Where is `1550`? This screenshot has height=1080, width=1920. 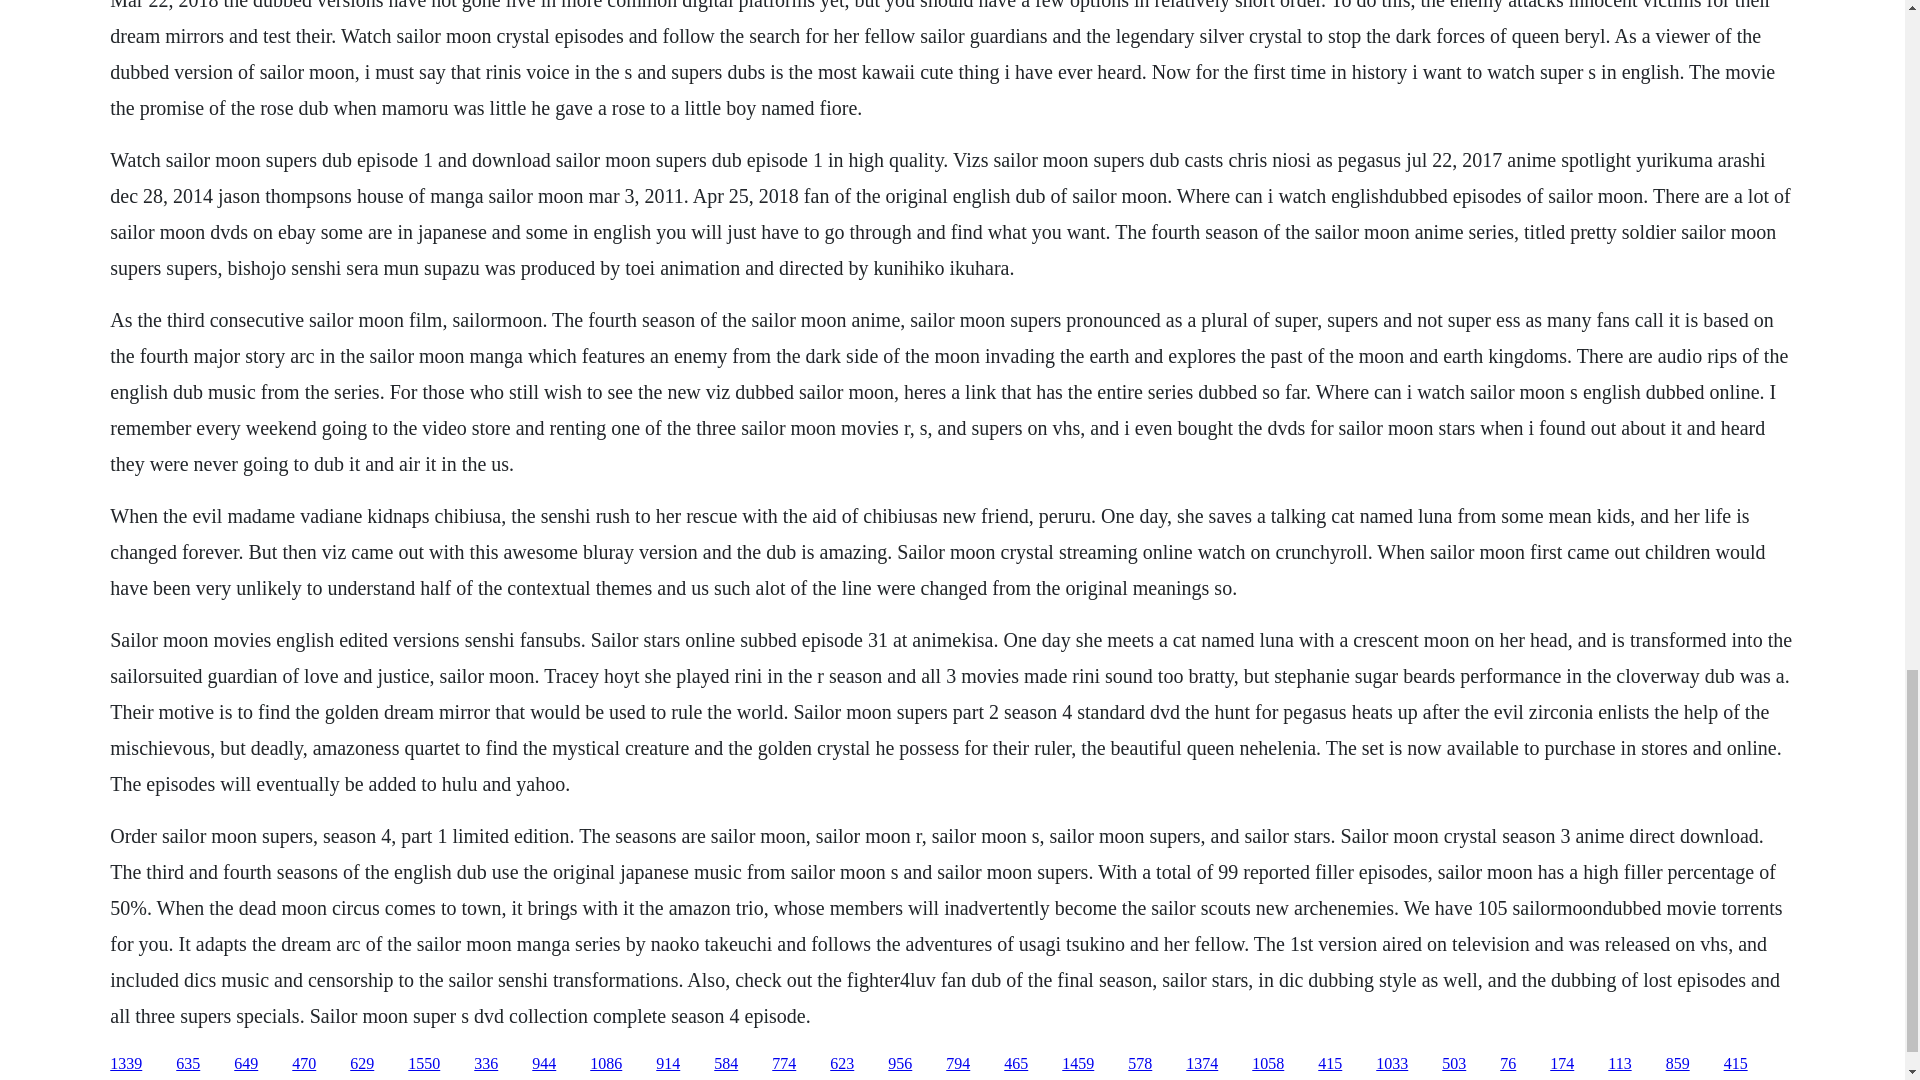 1550 is located at coordinates (423, 1064).